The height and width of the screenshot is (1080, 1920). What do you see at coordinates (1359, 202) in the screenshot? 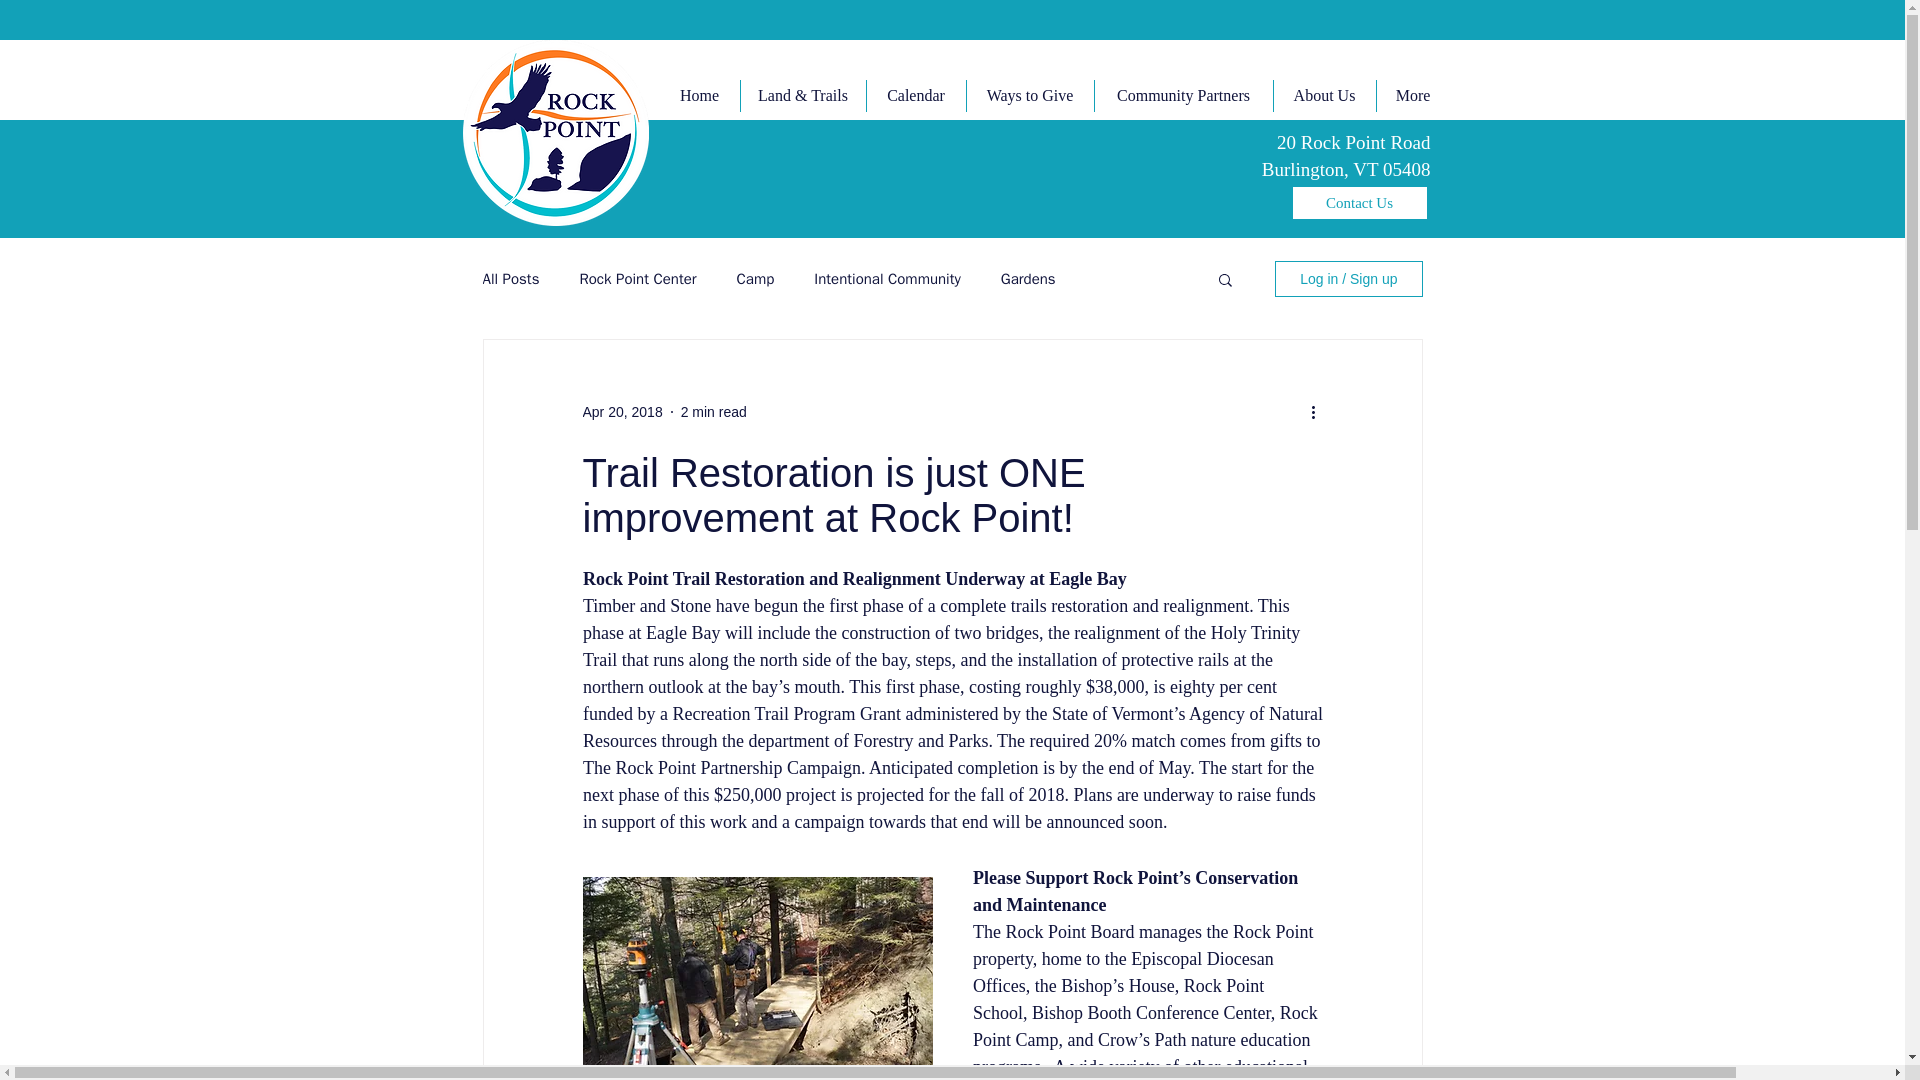
I see `Contact Us` at bounding box center [1359, 202].